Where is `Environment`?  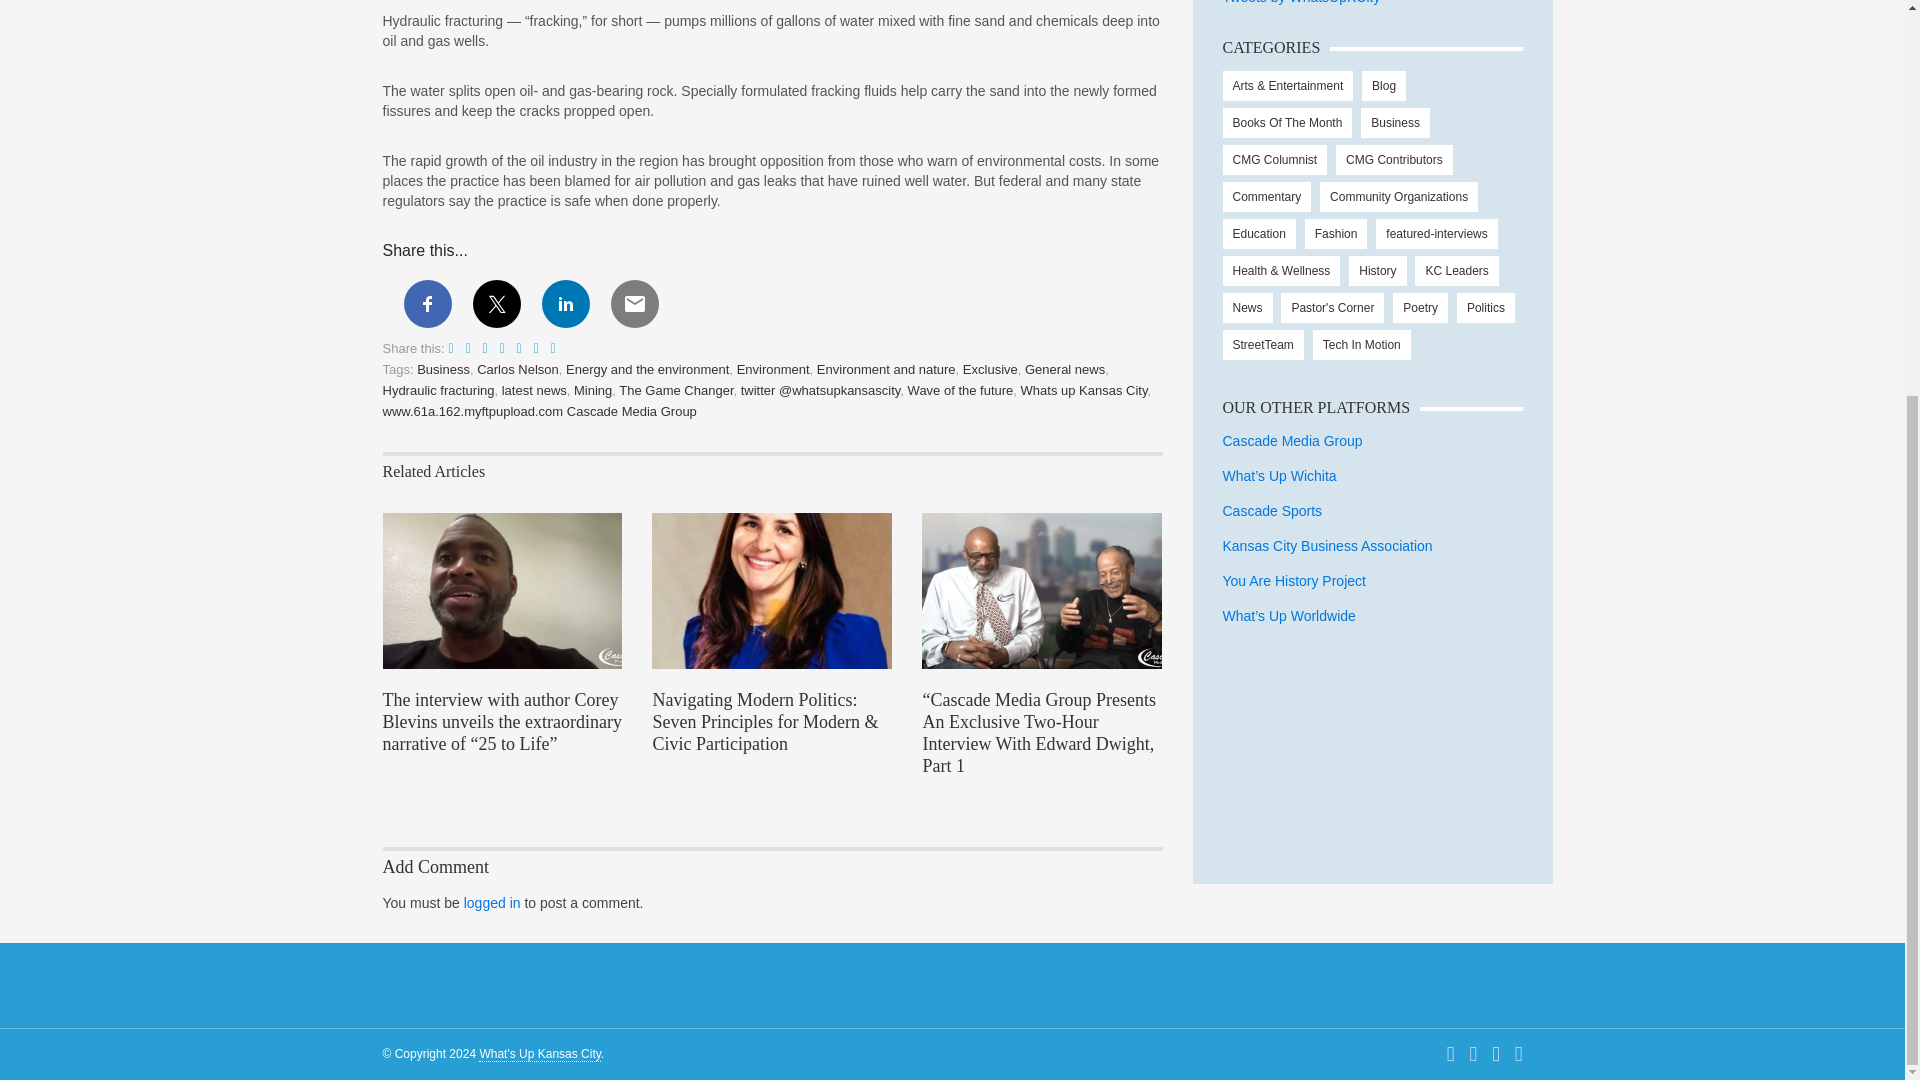
Environment is located at coordinates (774, 368).